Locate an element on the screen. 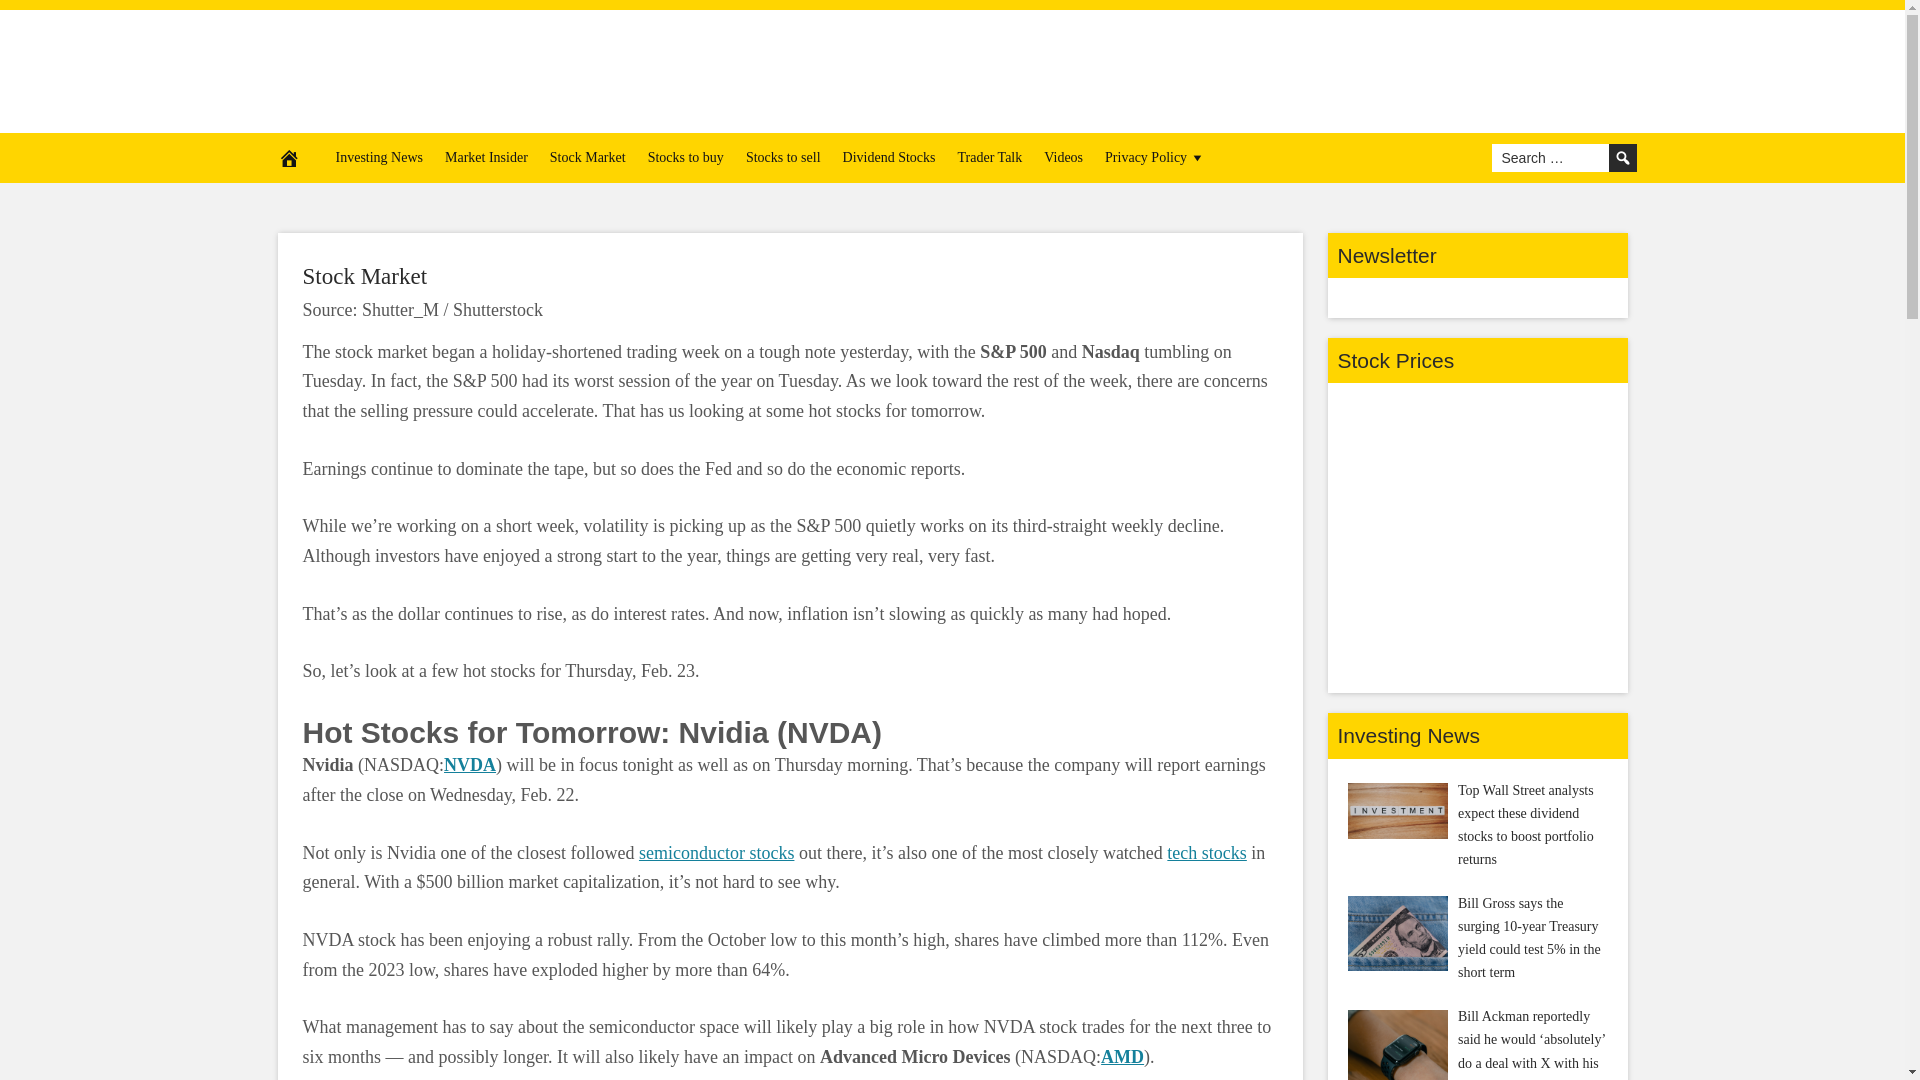 This screenshot has height=1080, width=1920. Trader Talk is located at coordinates (989, 157).